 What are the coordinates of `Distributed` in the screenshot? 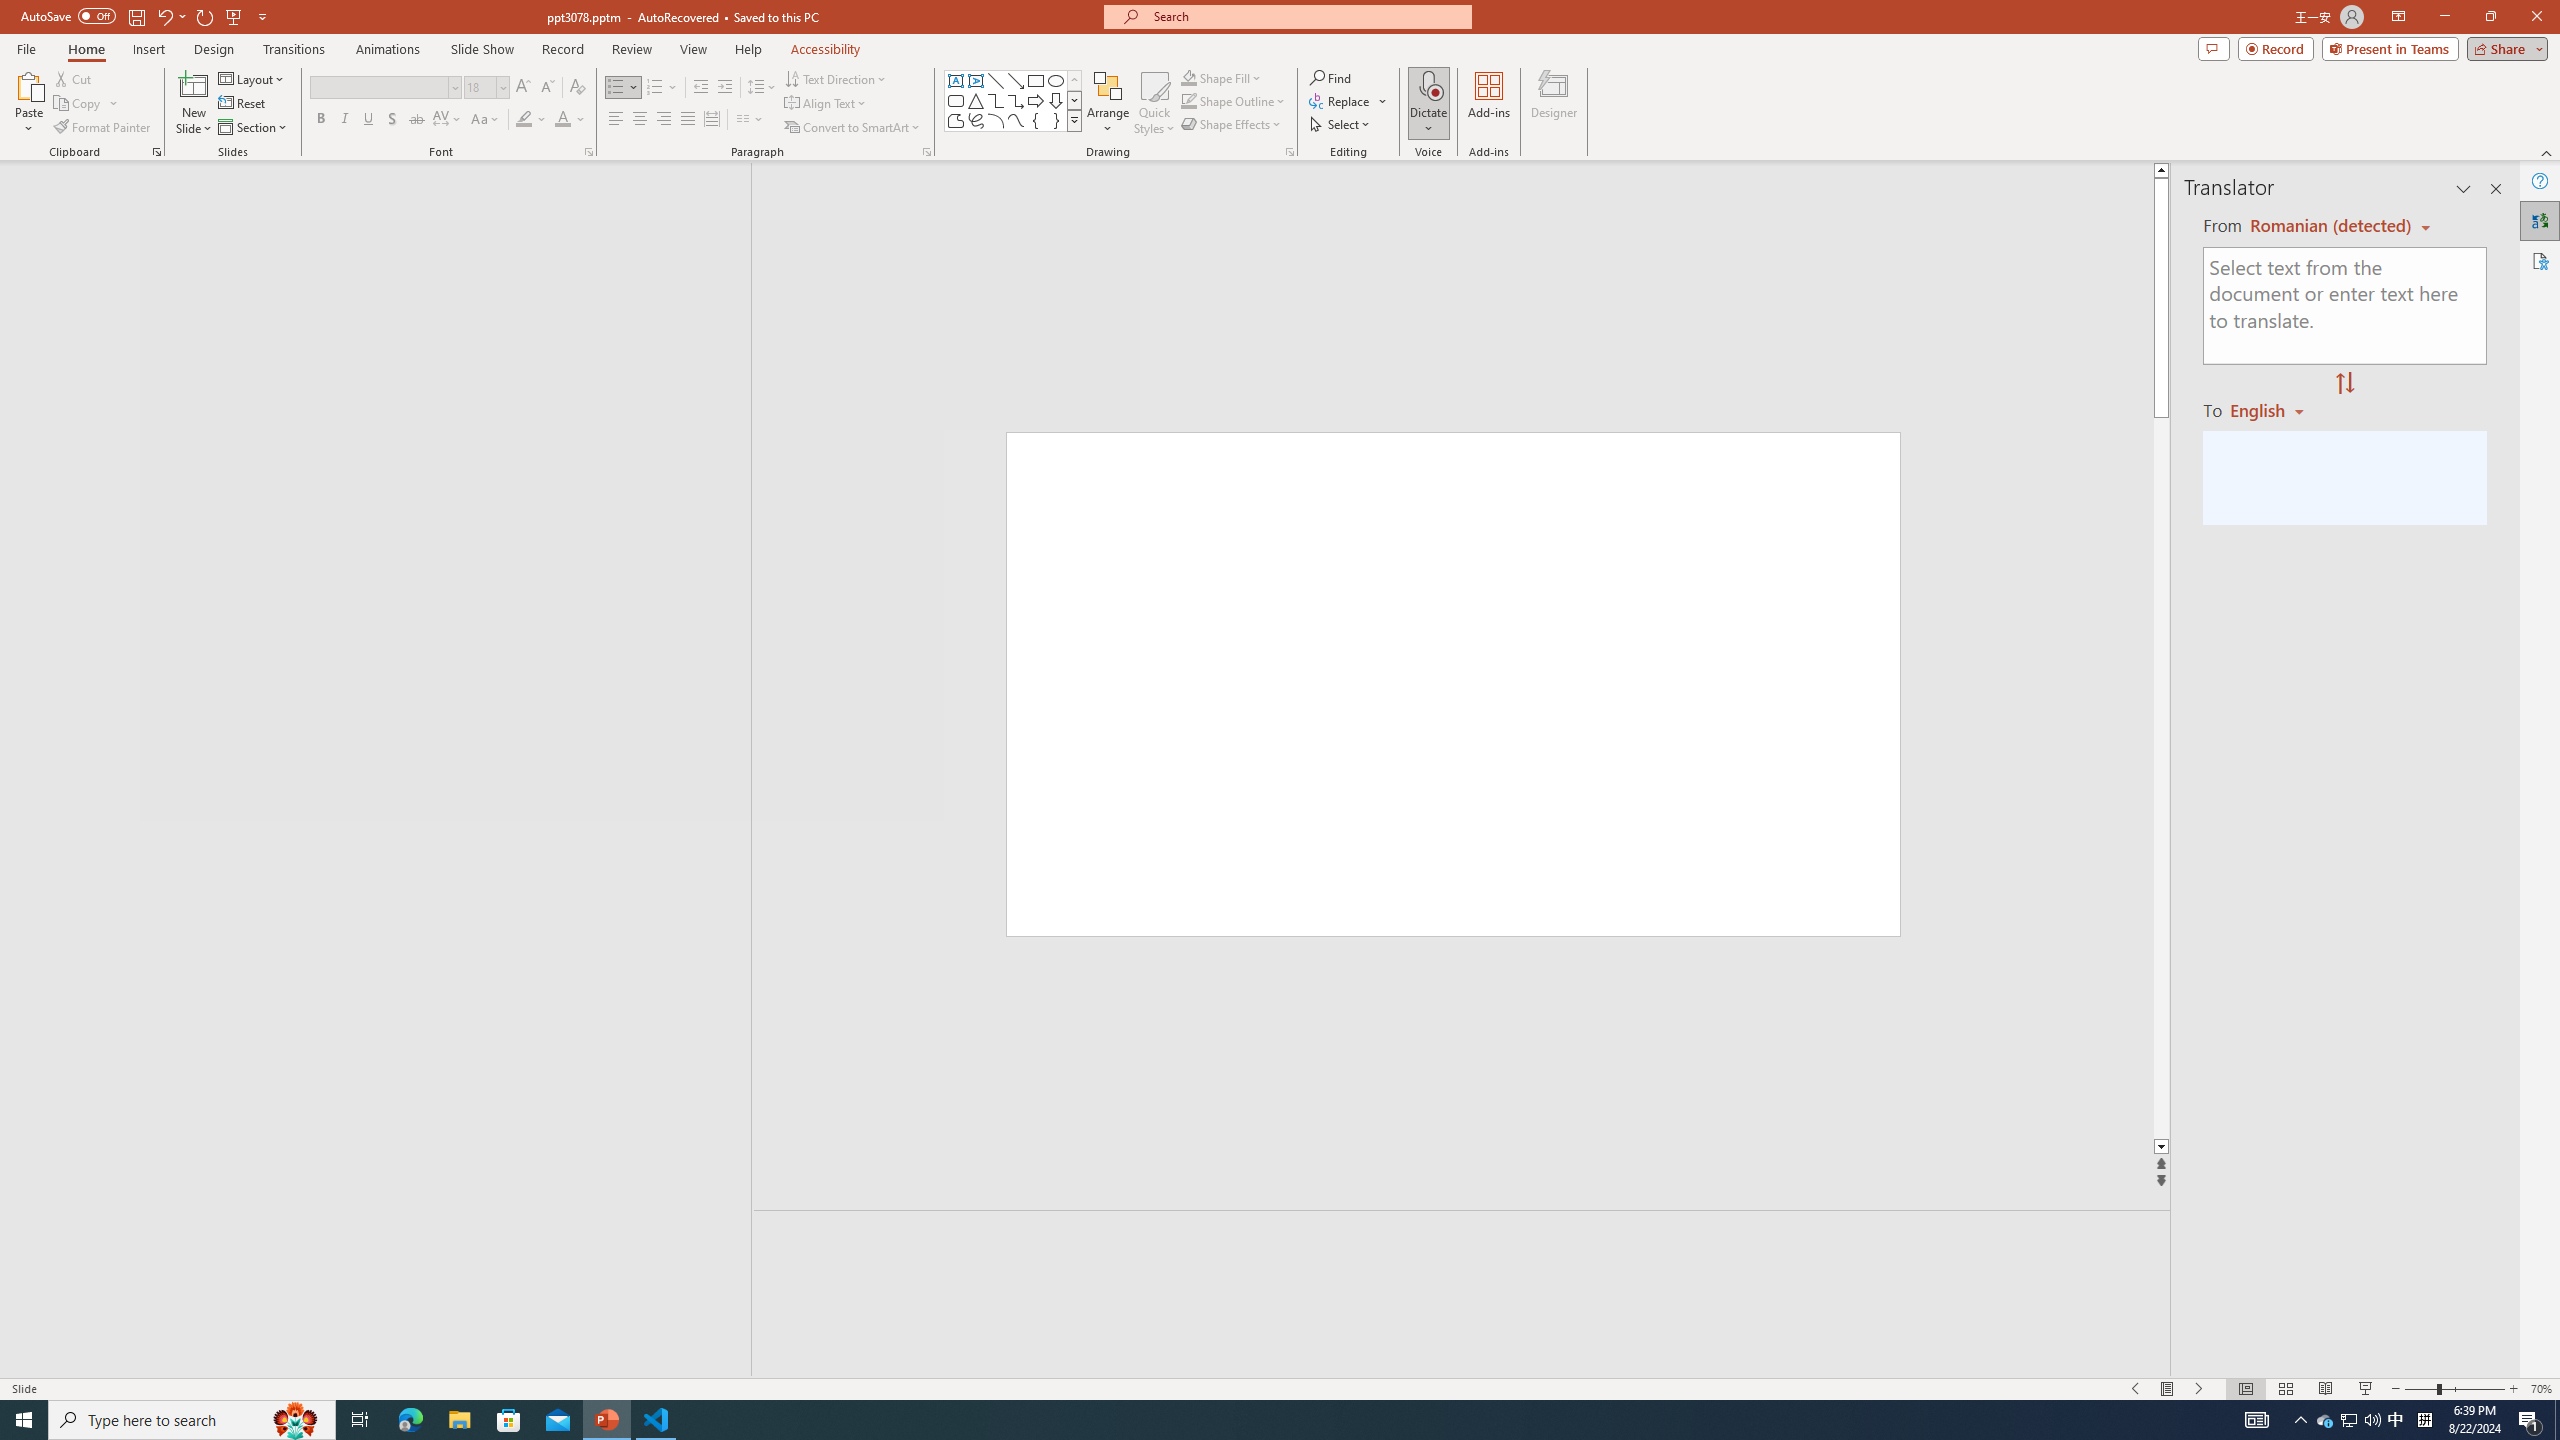 It's located at (711, 120).